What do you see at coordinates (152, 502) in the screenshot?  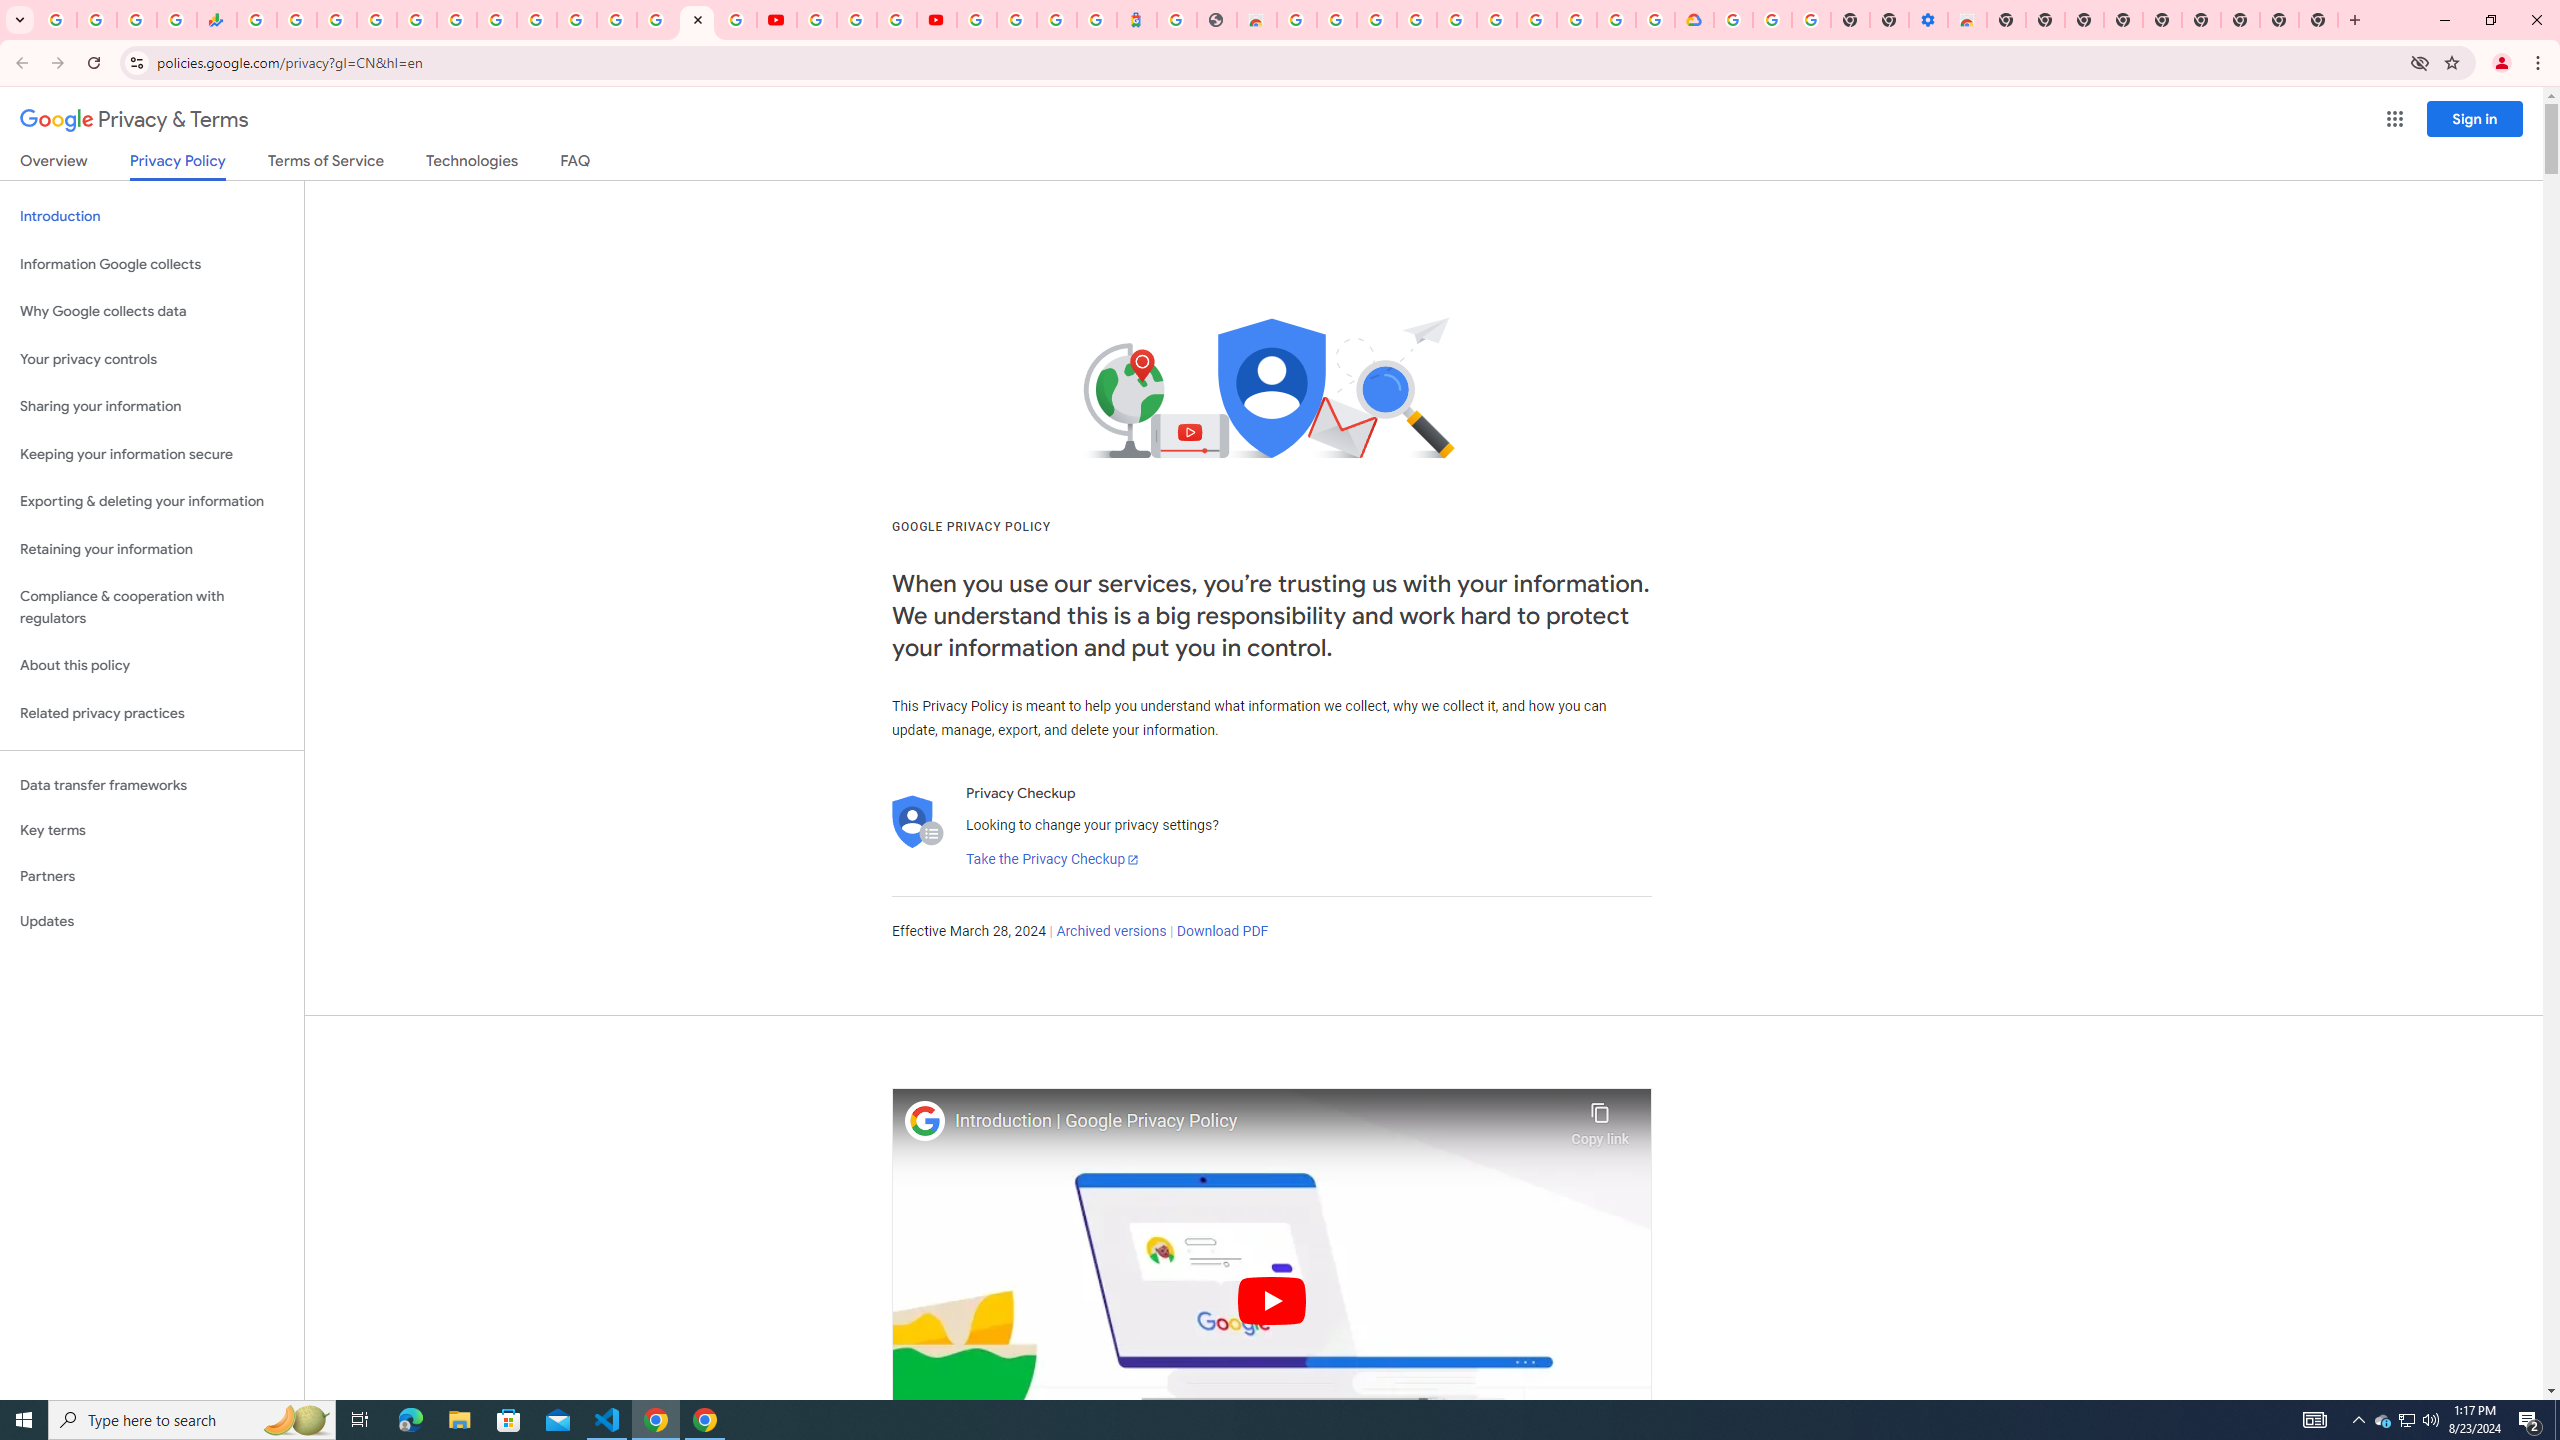 I see `Exporting & deleting your information` at bounding box center [152, 502].